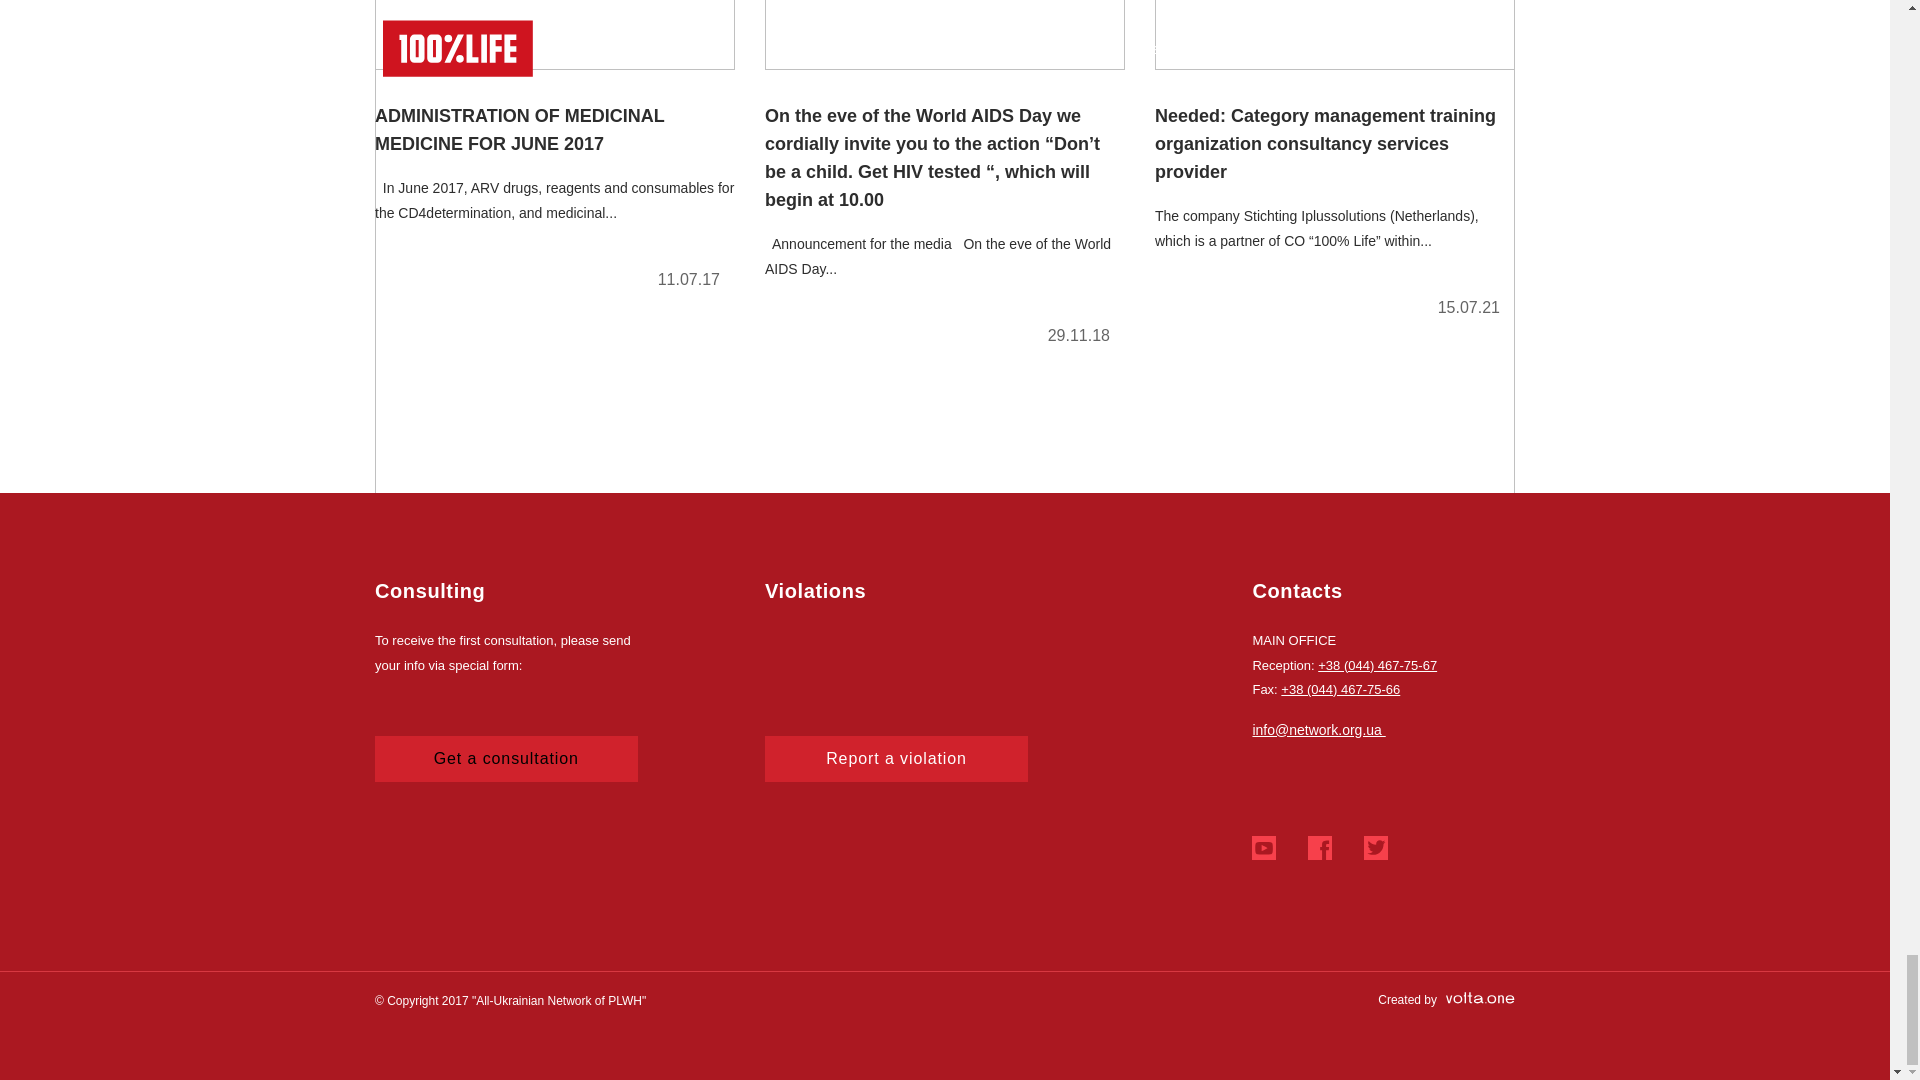 The width and height of the screenshot is (1920, 1080). Describe the element at coordinates (506, 758) in the screenshot. I see `Get a consultation` at that location.